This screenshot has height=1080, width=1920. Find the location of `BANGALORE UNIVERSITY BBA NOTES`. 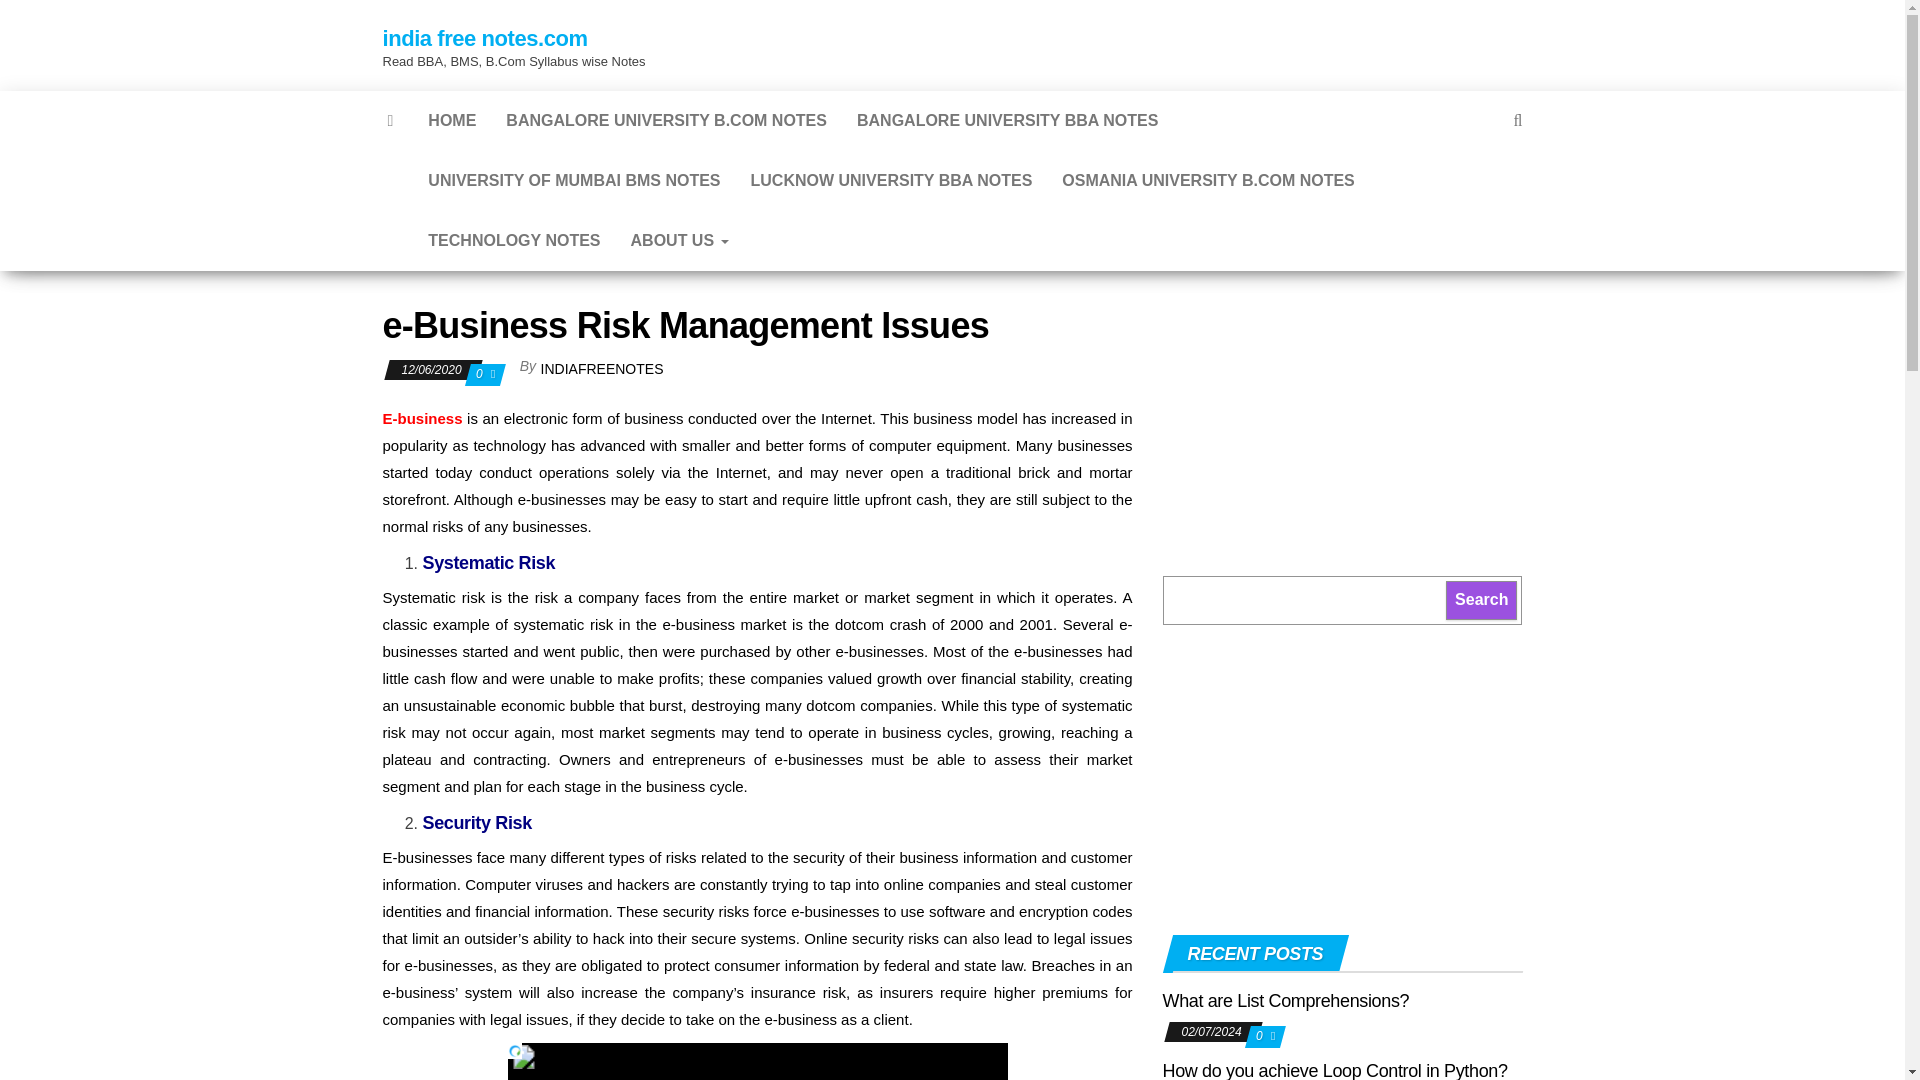

BANGALORE UNIVERSITY BBA NOTES is located at coordinates (1008, 120).